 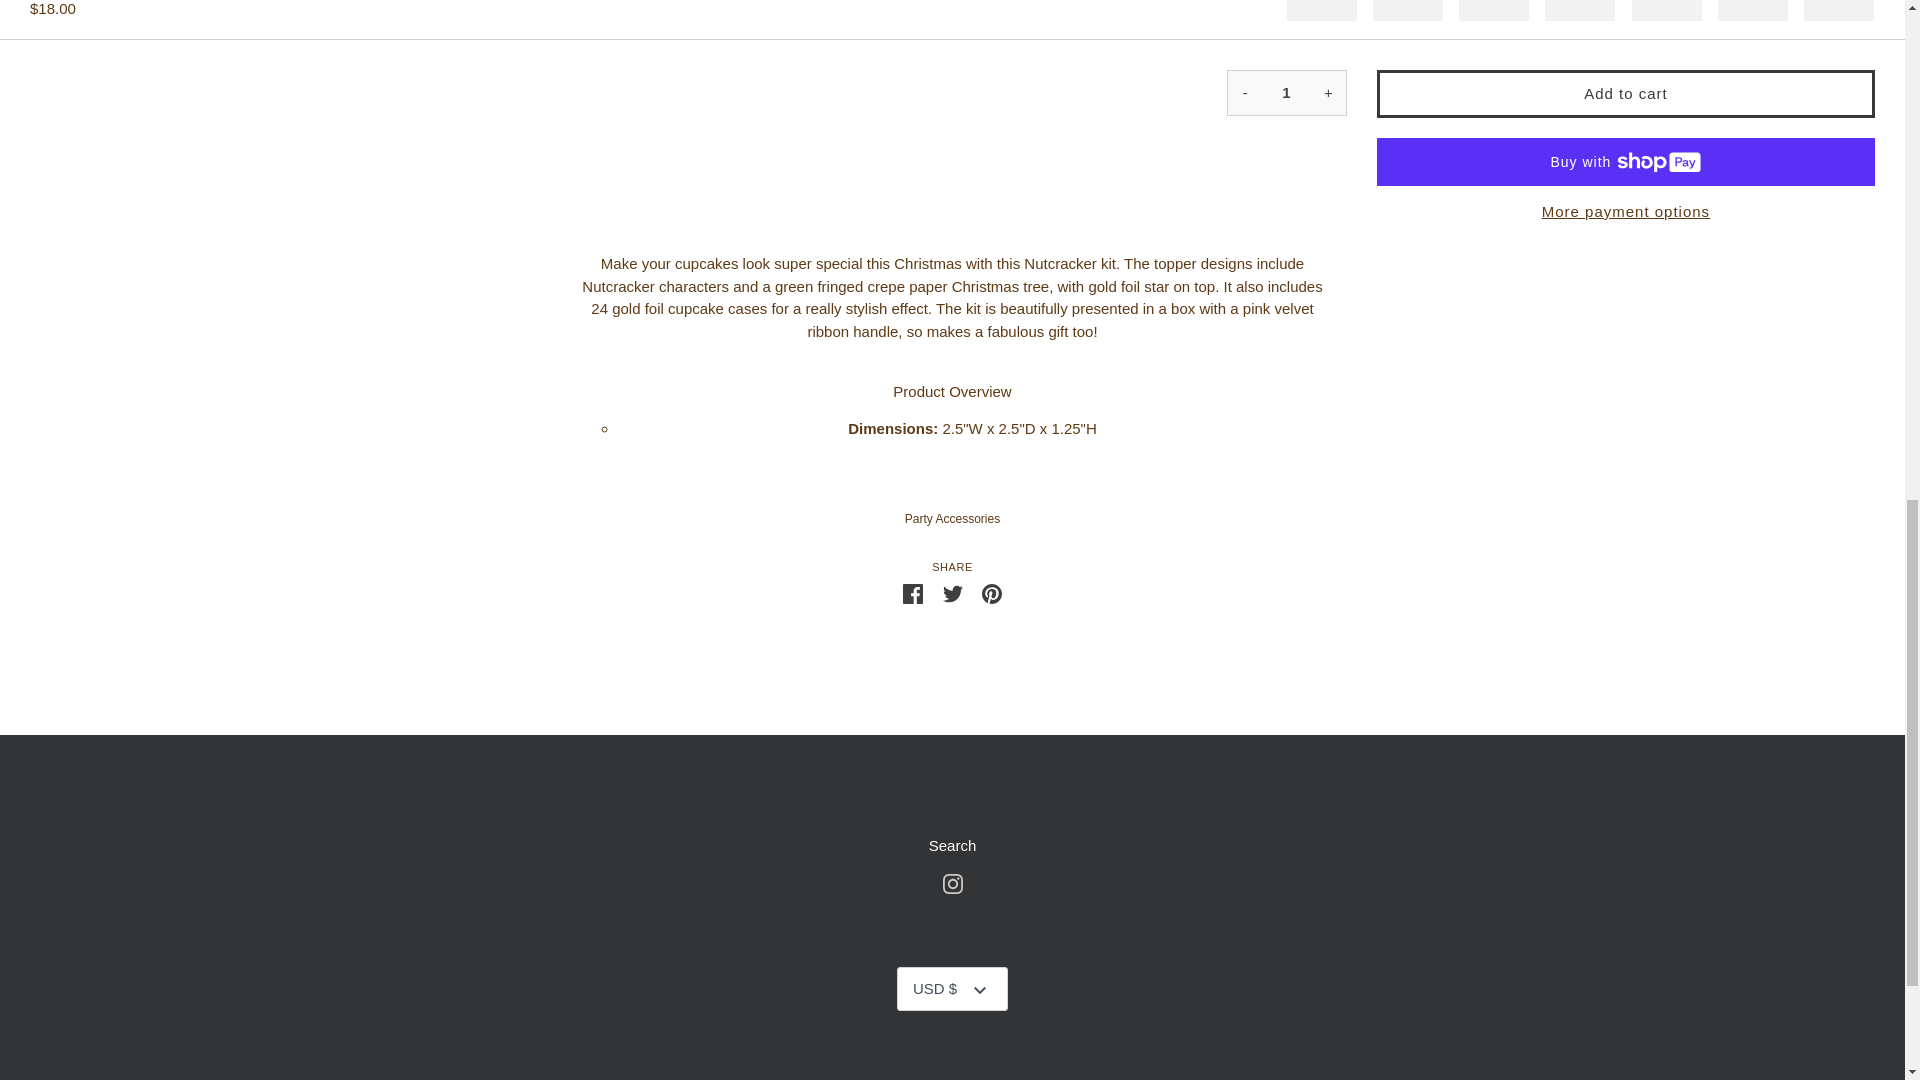 What do you see at coordinates (1242, 92) in the screenshot?
I see `More payment options` at bounding box center [1242, 92].